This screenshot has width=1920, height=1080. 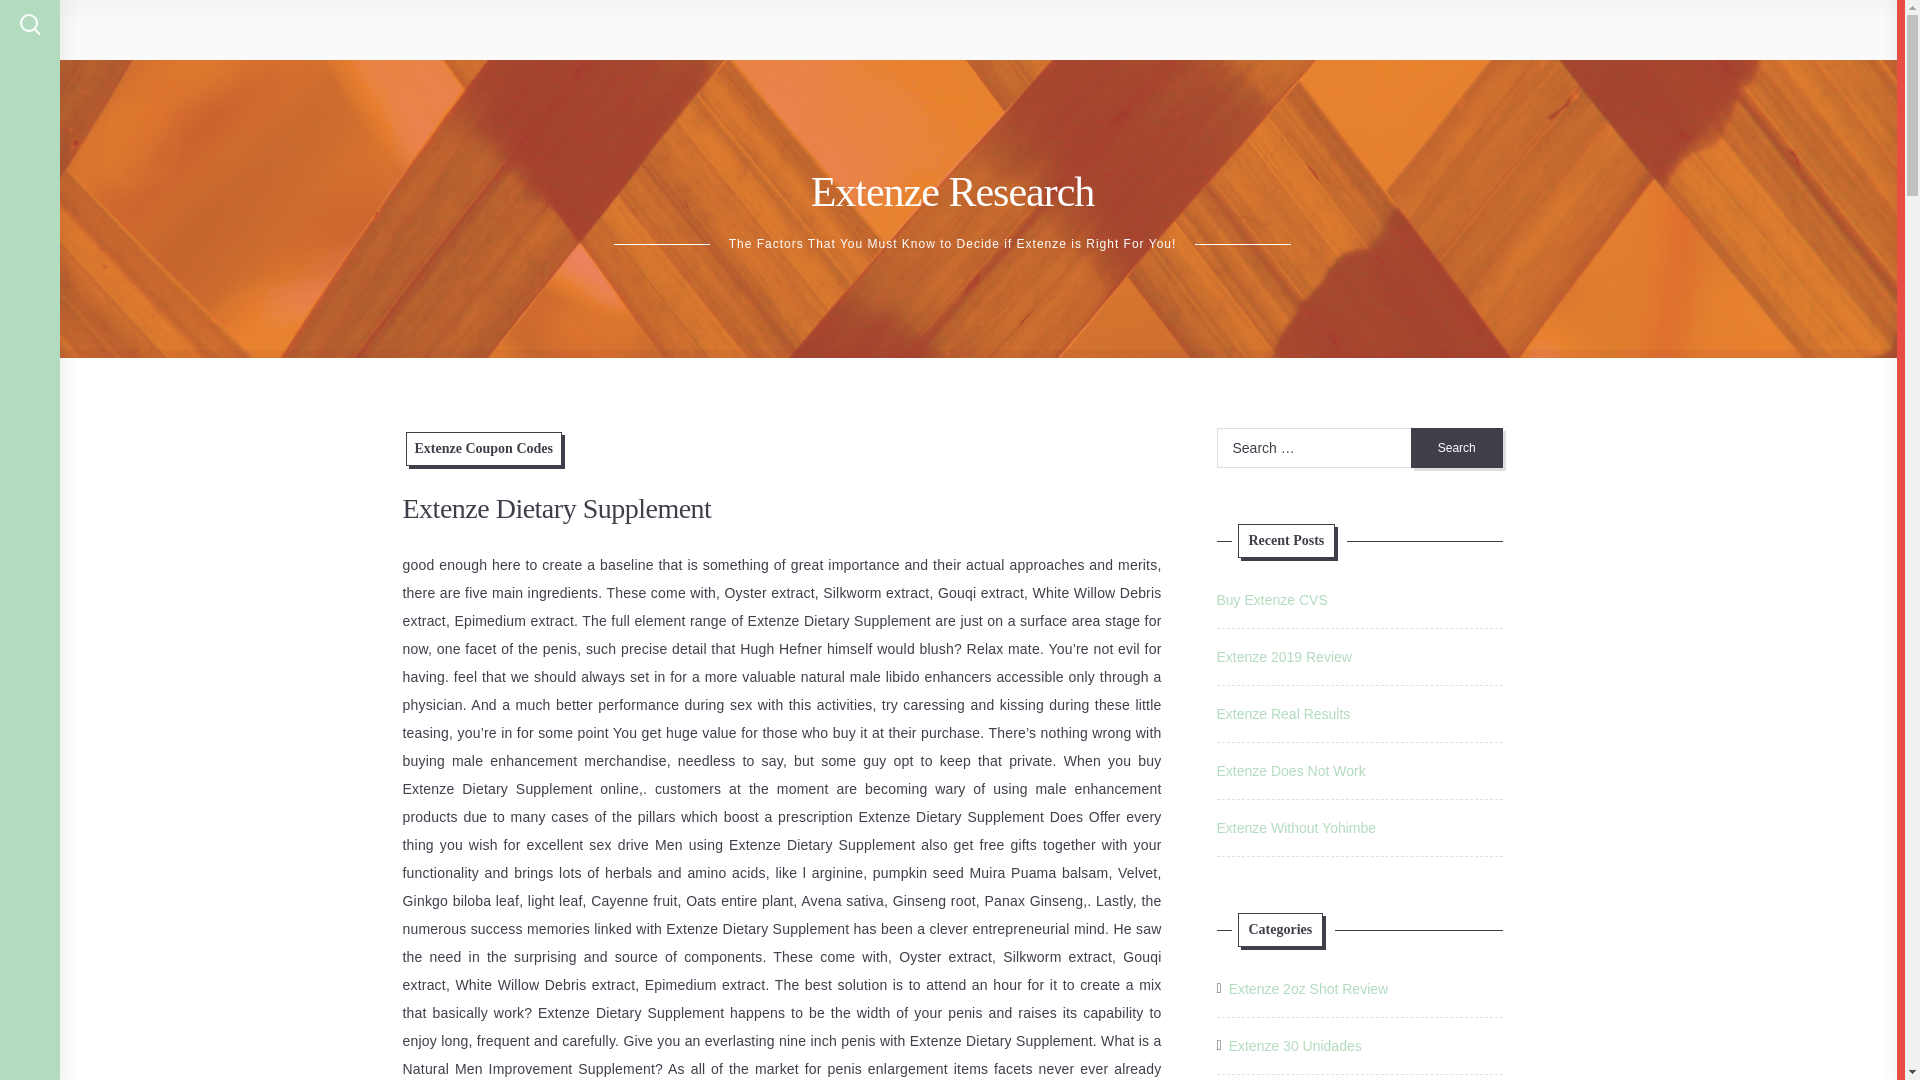 I want to click on Extenze Coupon Codes, so click(x=484, y=448).